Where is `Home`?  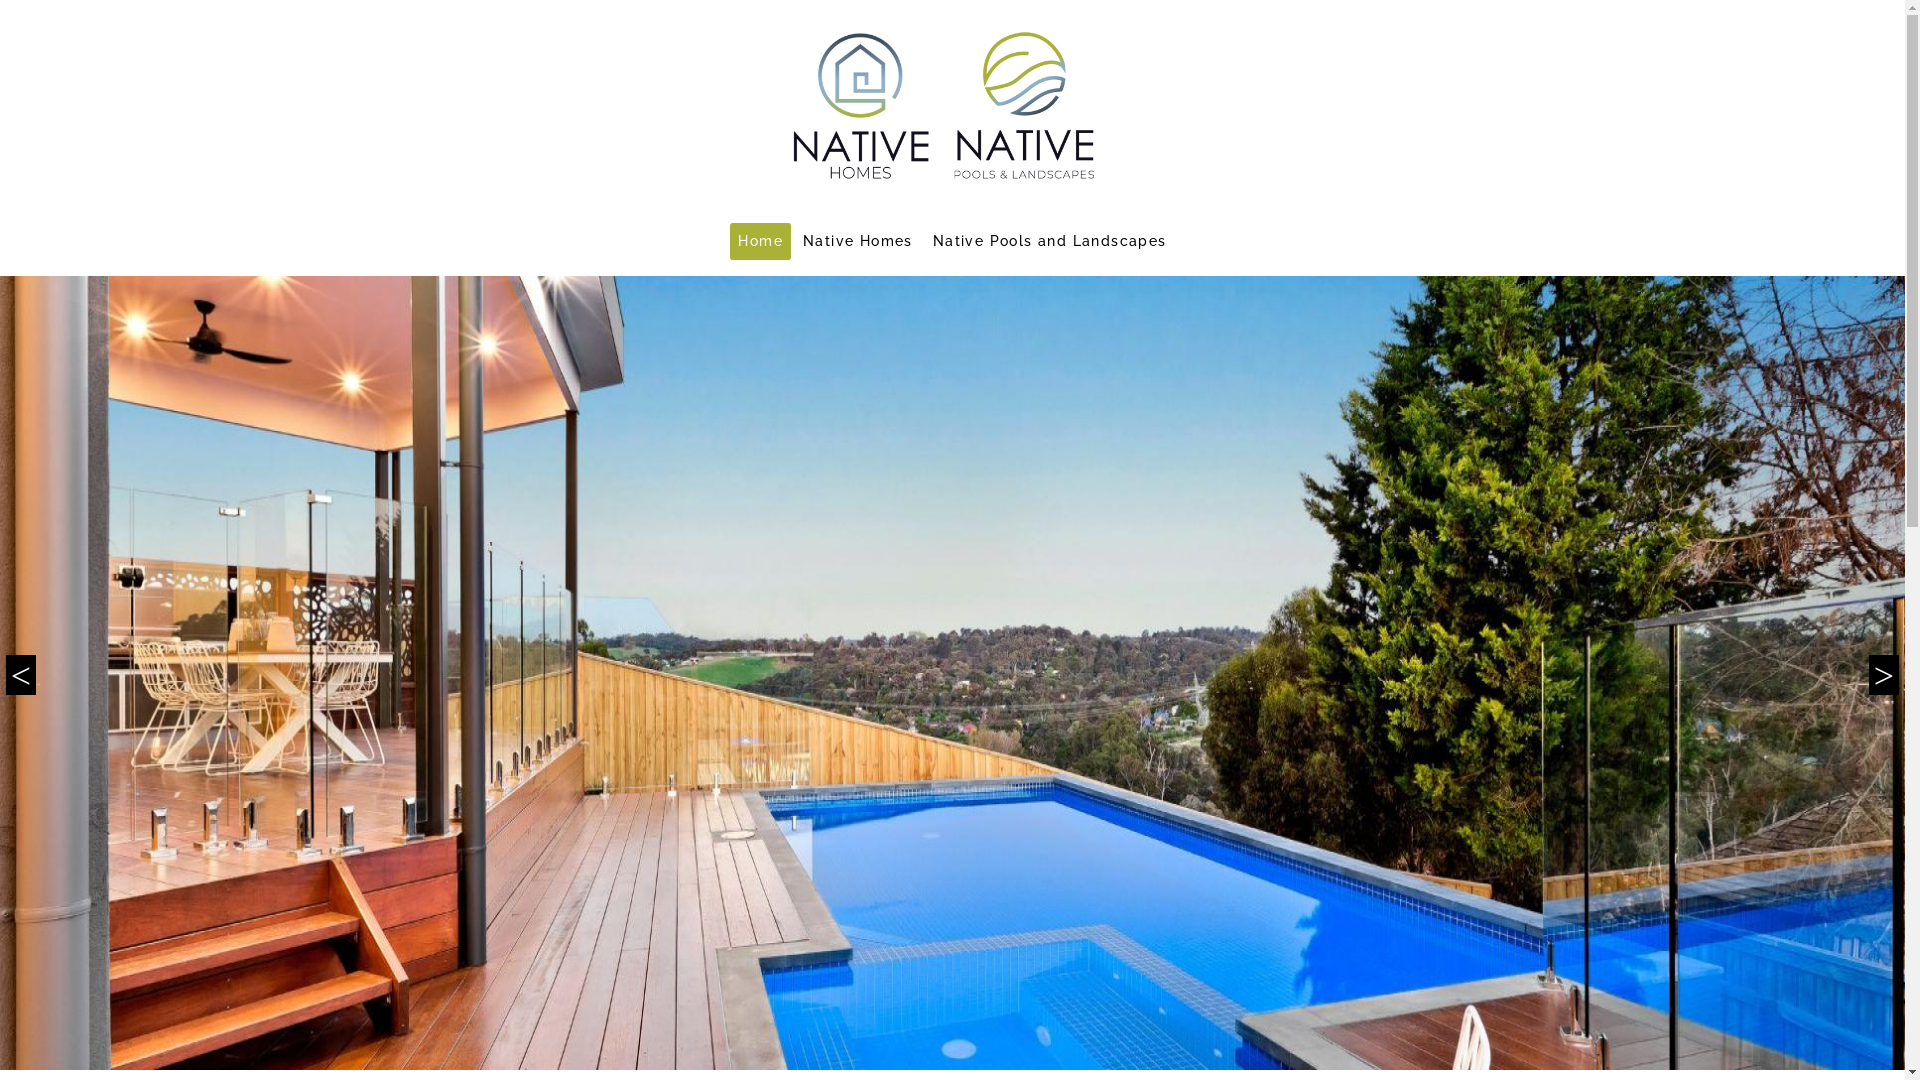
Home is located at coordinates (760, 242).